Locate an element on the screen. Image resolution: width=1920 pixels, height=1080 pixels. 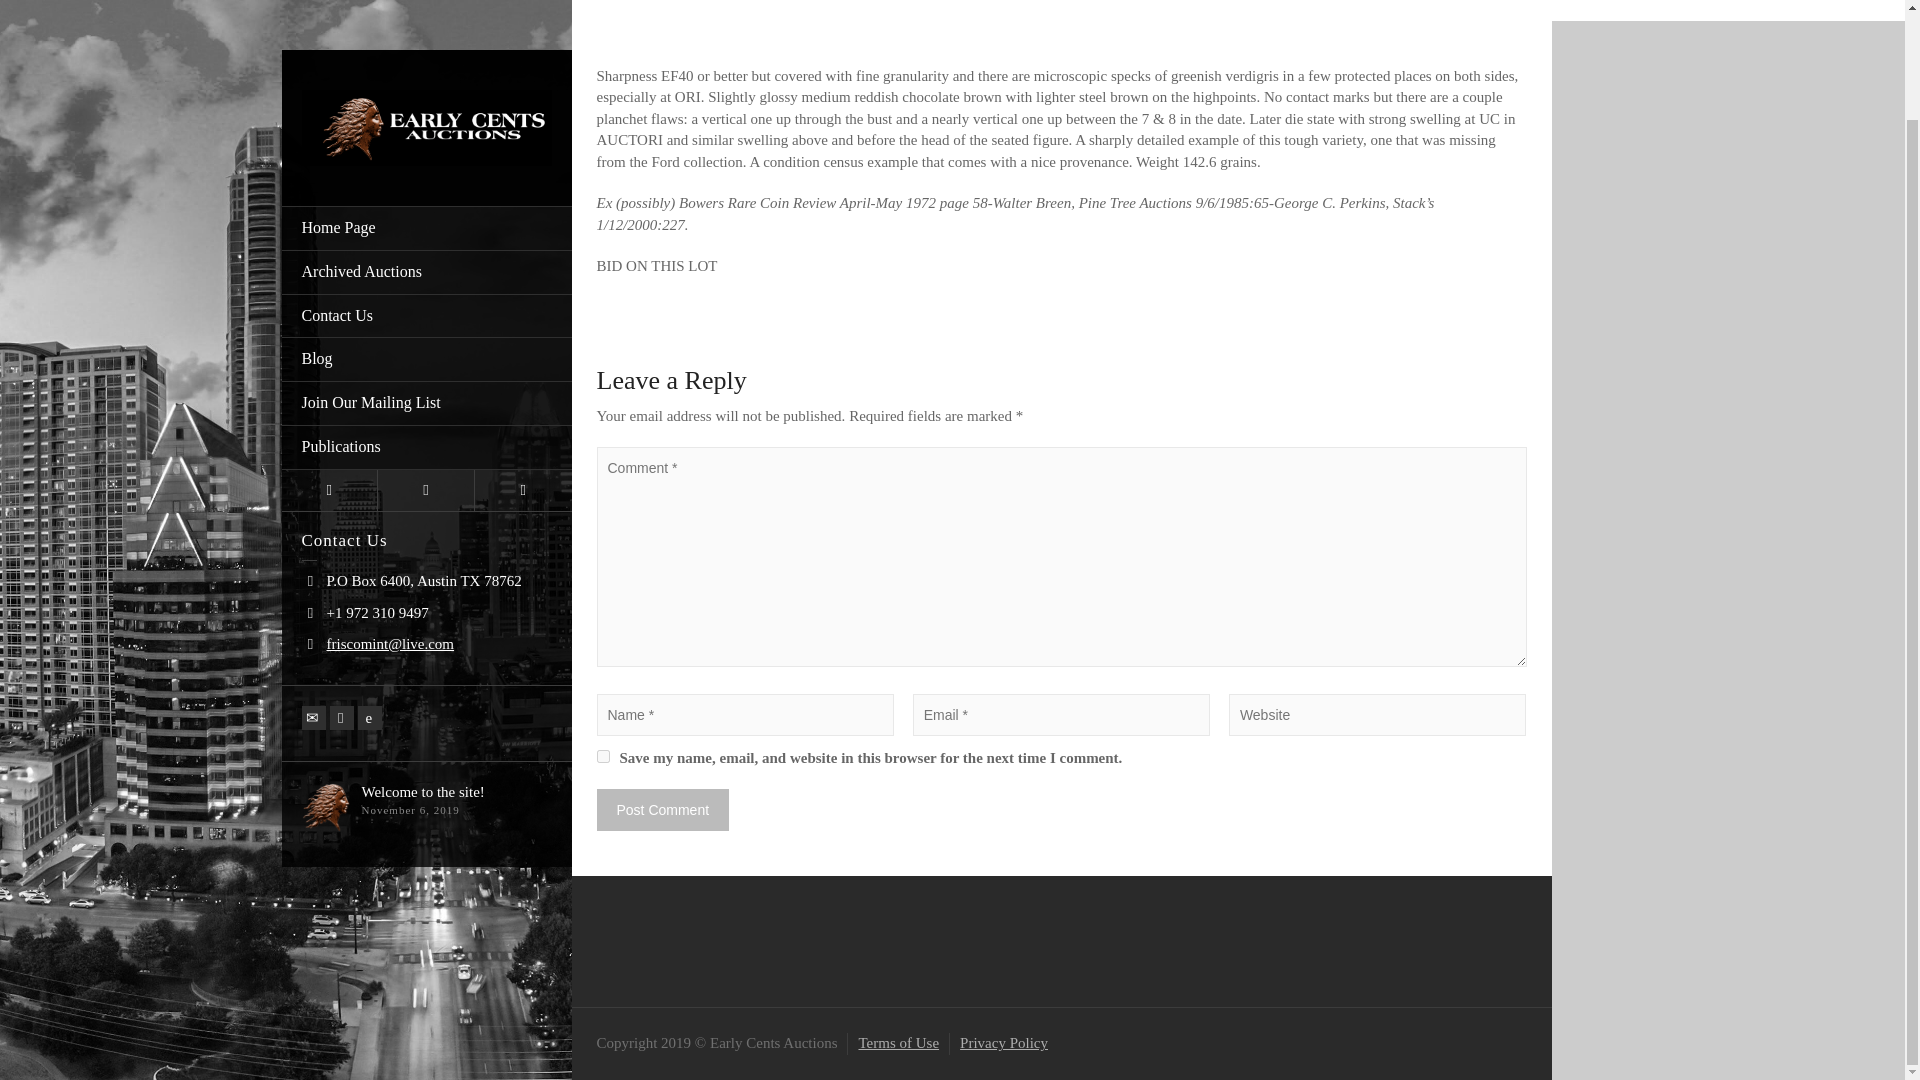
Welcome to the site! is located at coordinates (424, 672).